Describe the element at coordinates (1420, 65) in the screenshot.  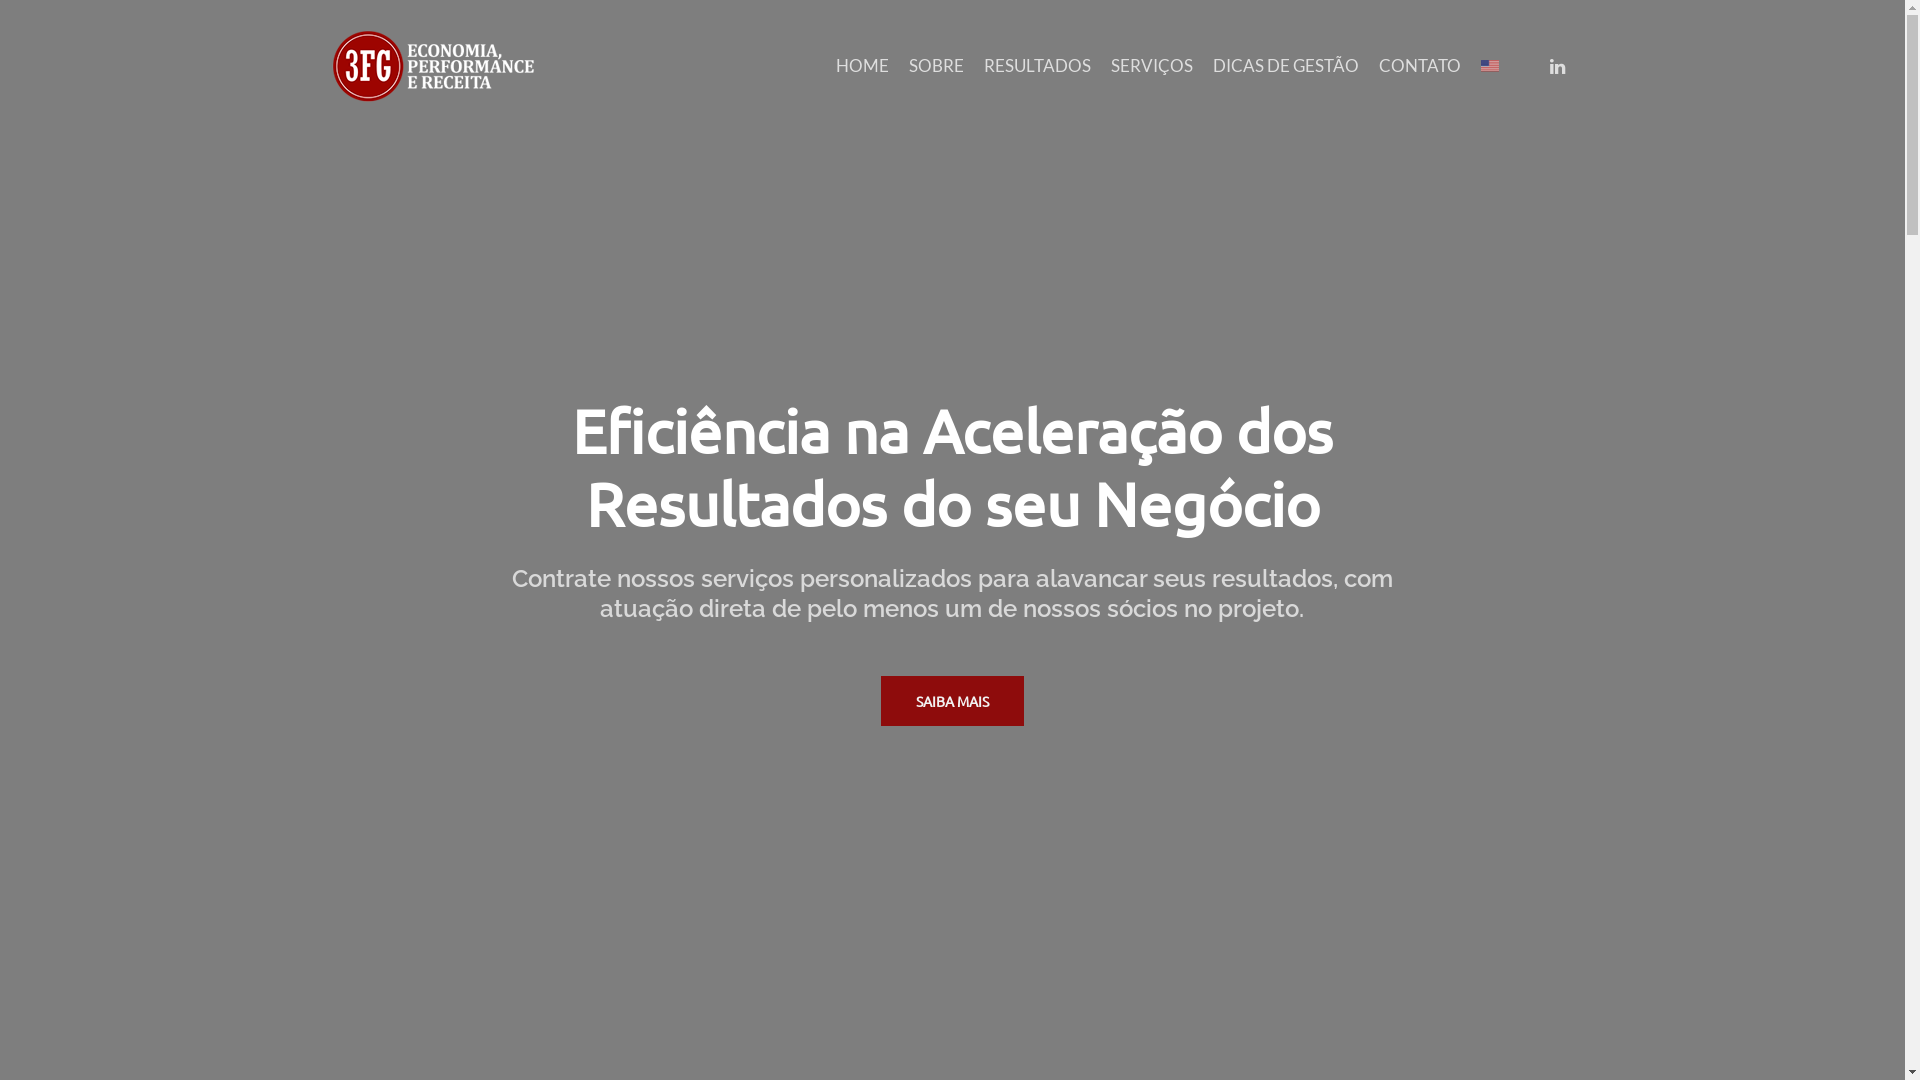
I see `CONTATO` at that location.